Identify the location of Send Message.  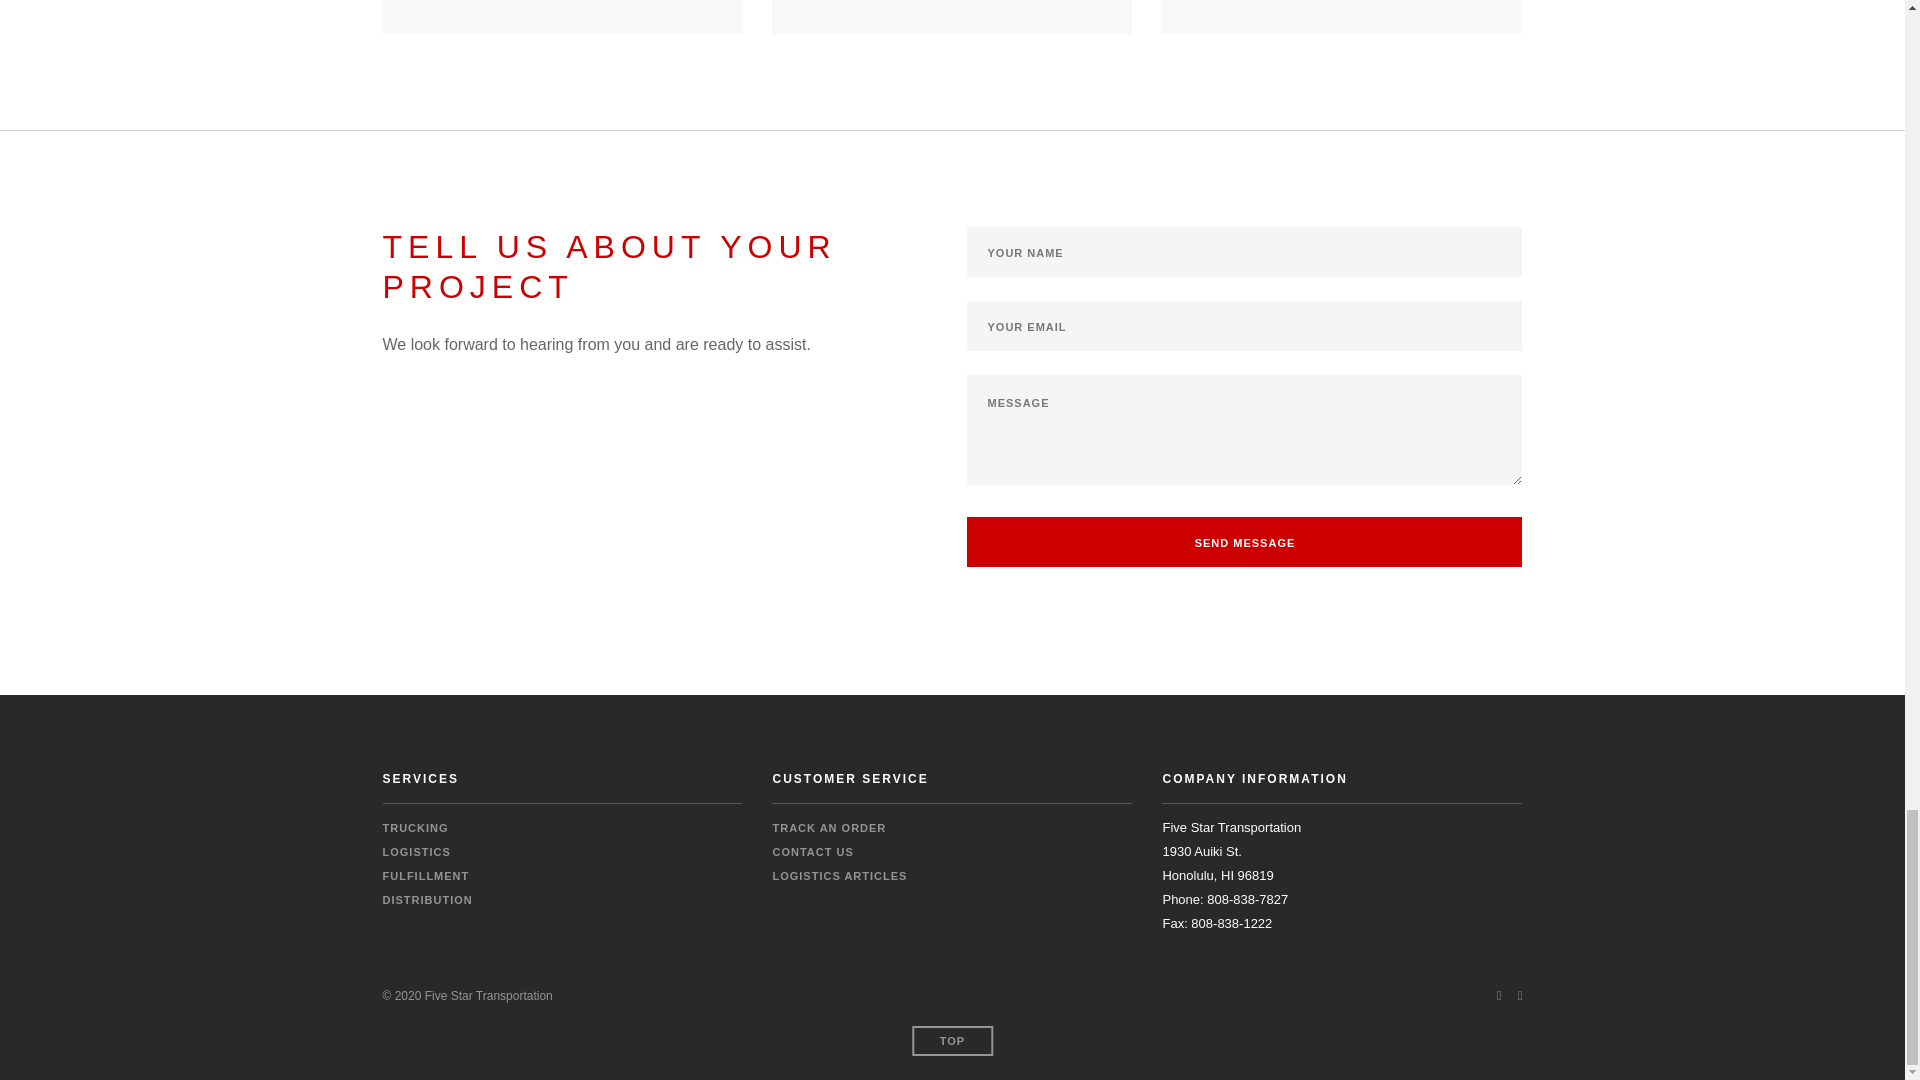
(1244, 542).